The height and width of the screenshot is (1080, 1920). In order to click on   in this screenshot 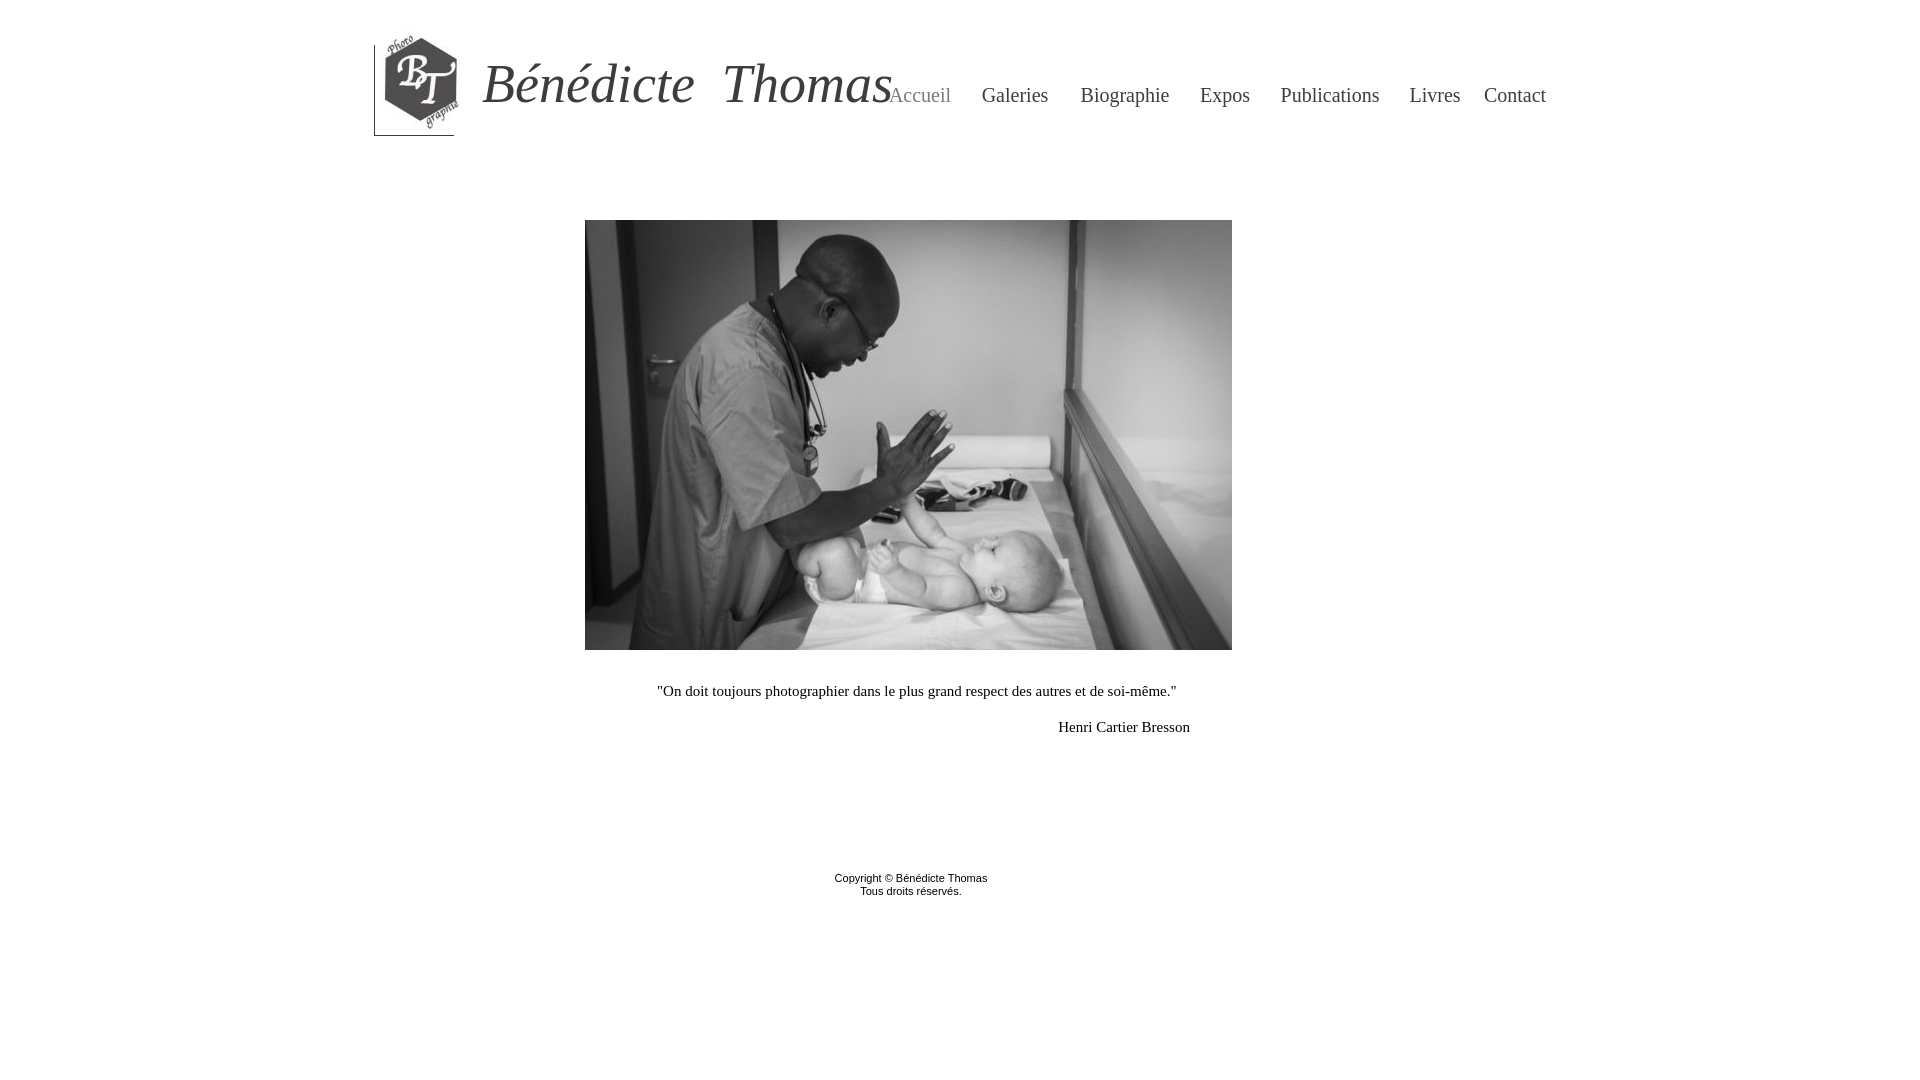, I will do `click(362, 10)`.